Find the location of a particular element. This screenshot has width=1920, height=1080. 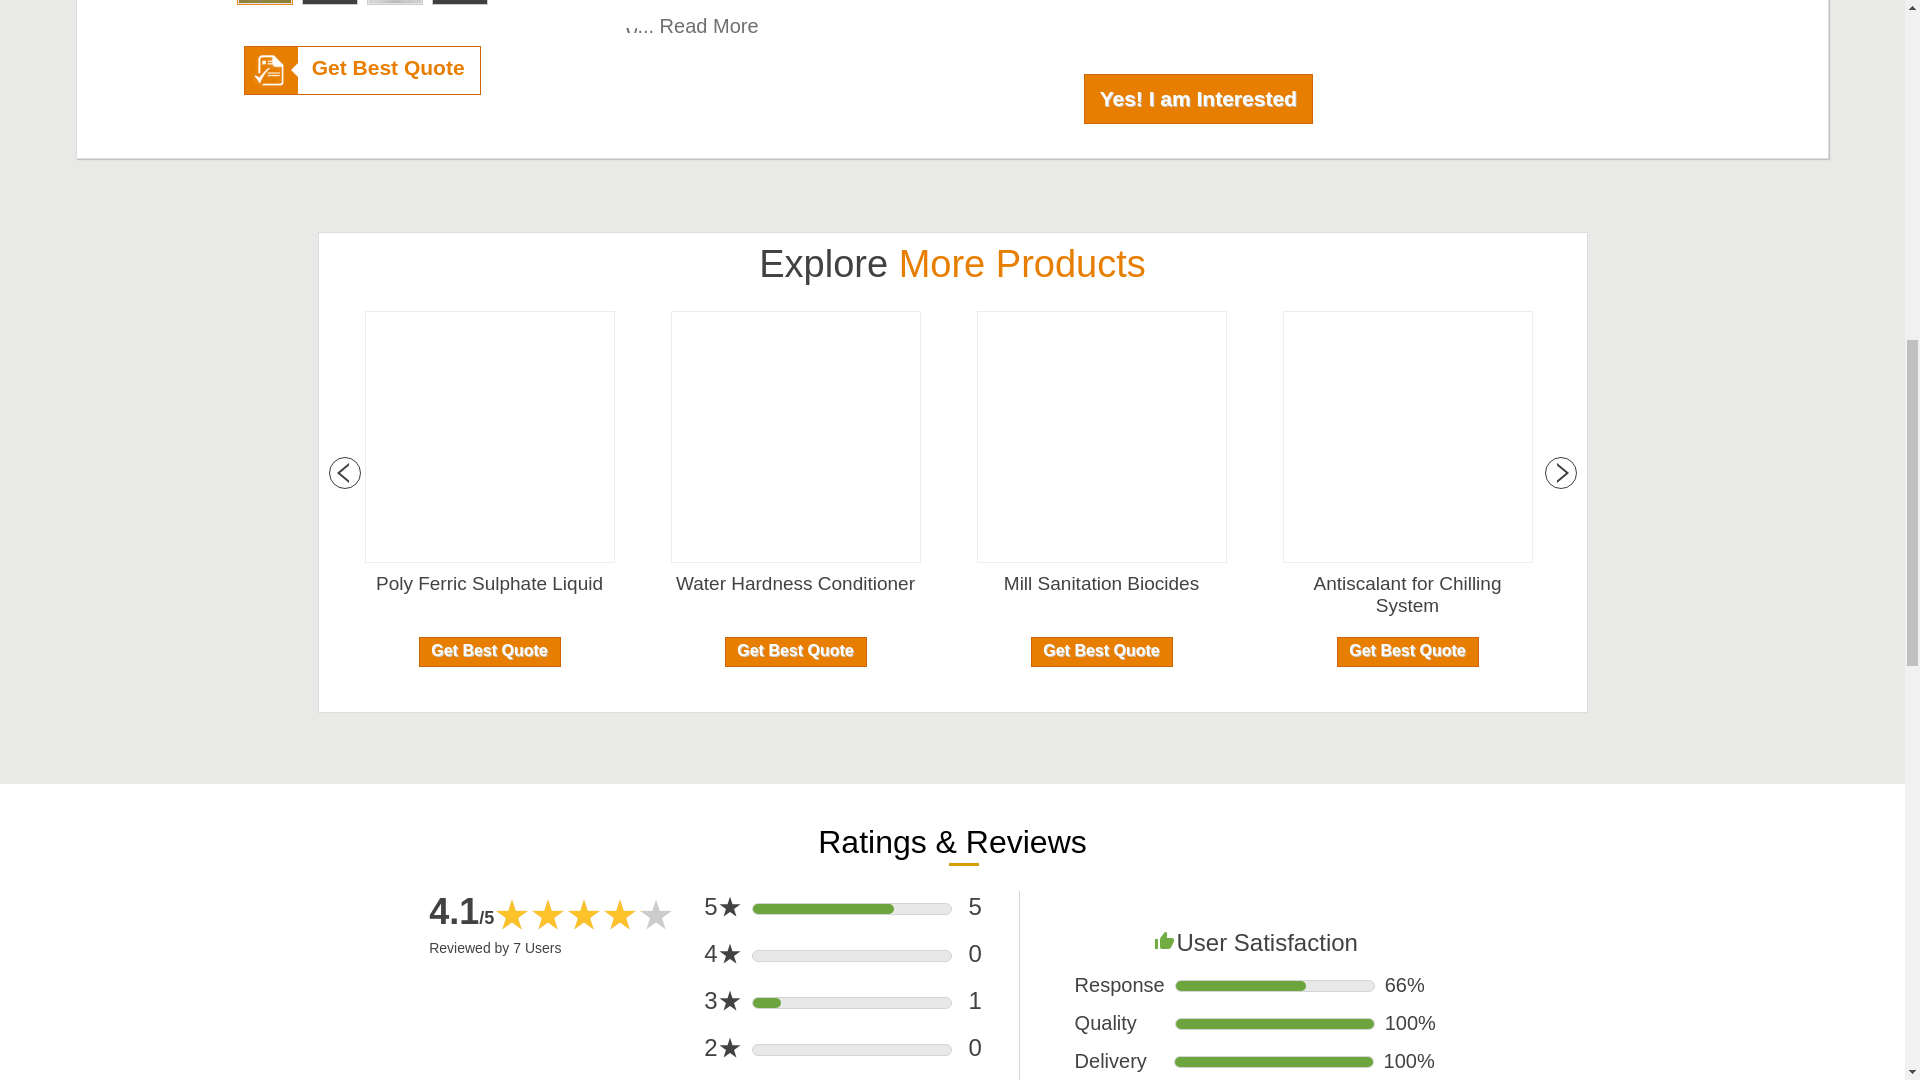

Antiscalant for Chilling System is located at coordinates (1407, 594).